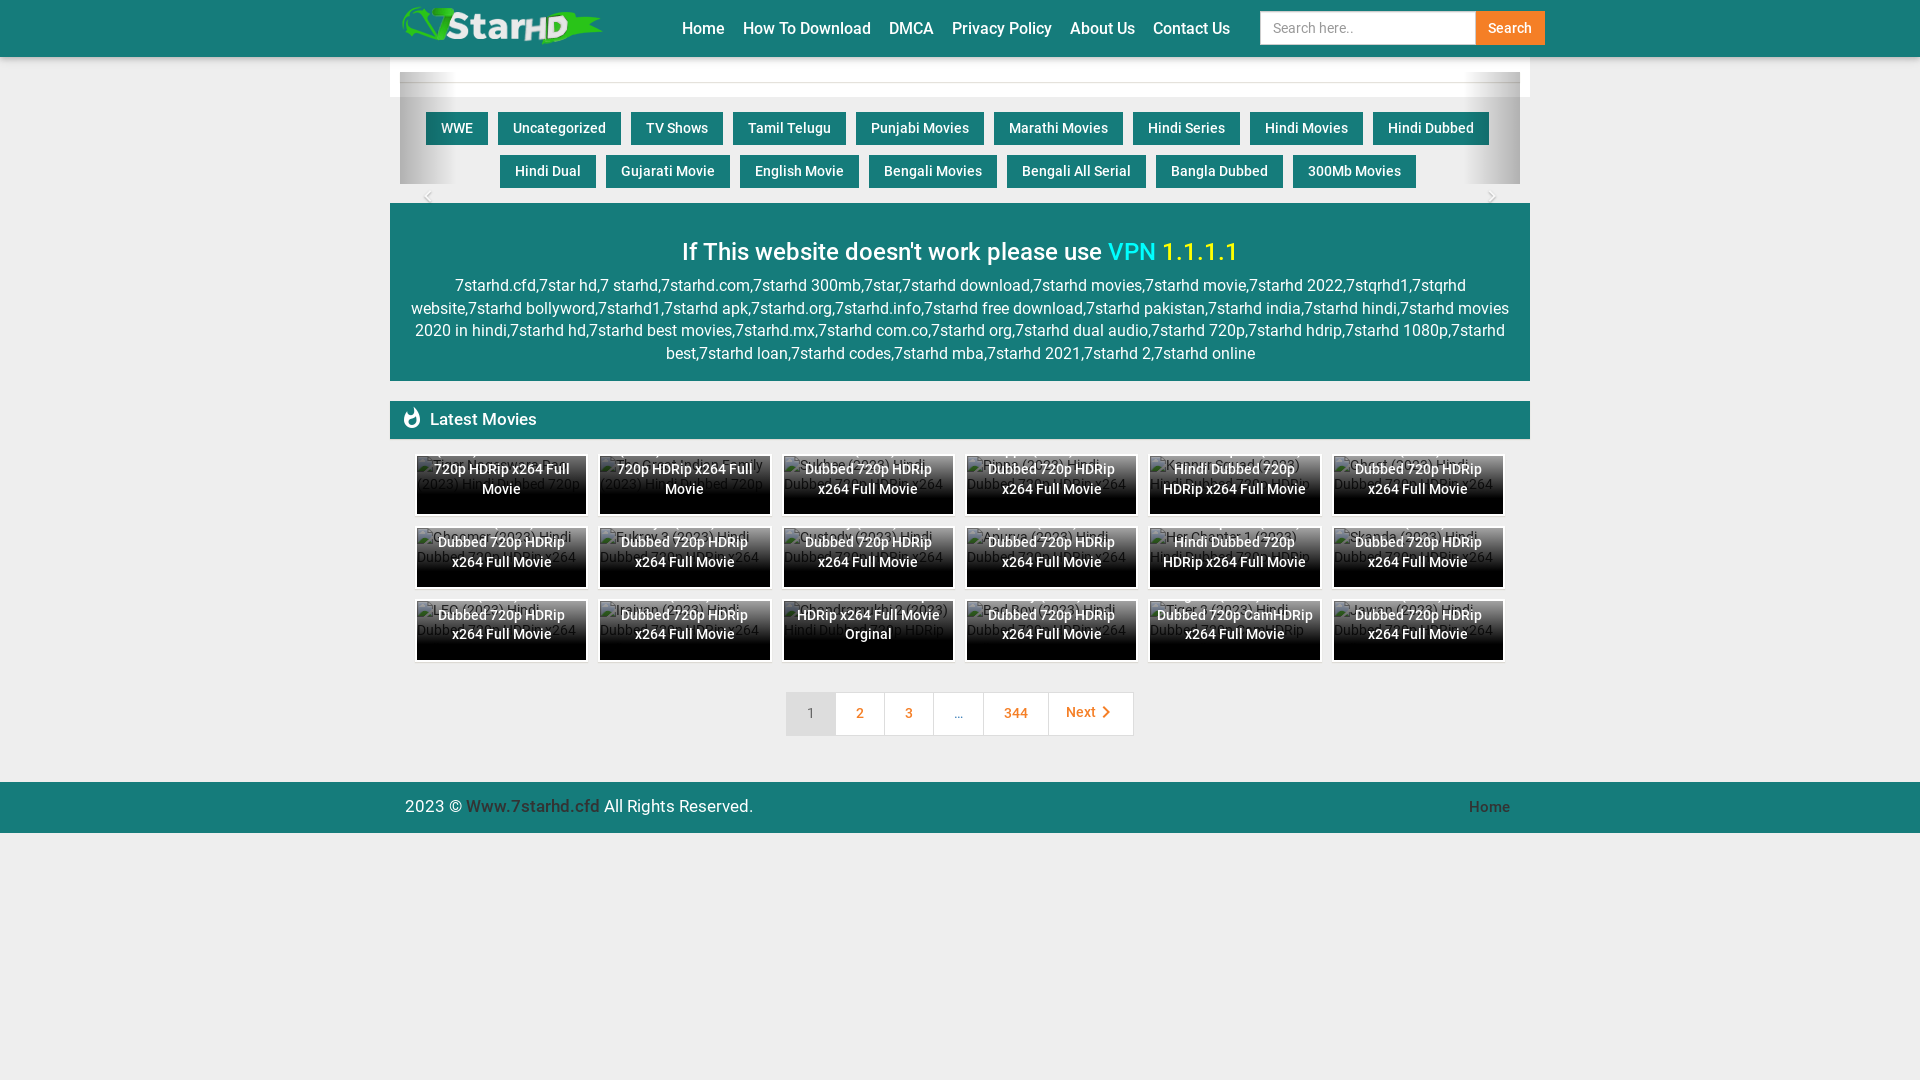  I want to click on Ghoomer (2023) Hindi Dubbed 720p HDRip x264 Full Movie, so click(502, 558).